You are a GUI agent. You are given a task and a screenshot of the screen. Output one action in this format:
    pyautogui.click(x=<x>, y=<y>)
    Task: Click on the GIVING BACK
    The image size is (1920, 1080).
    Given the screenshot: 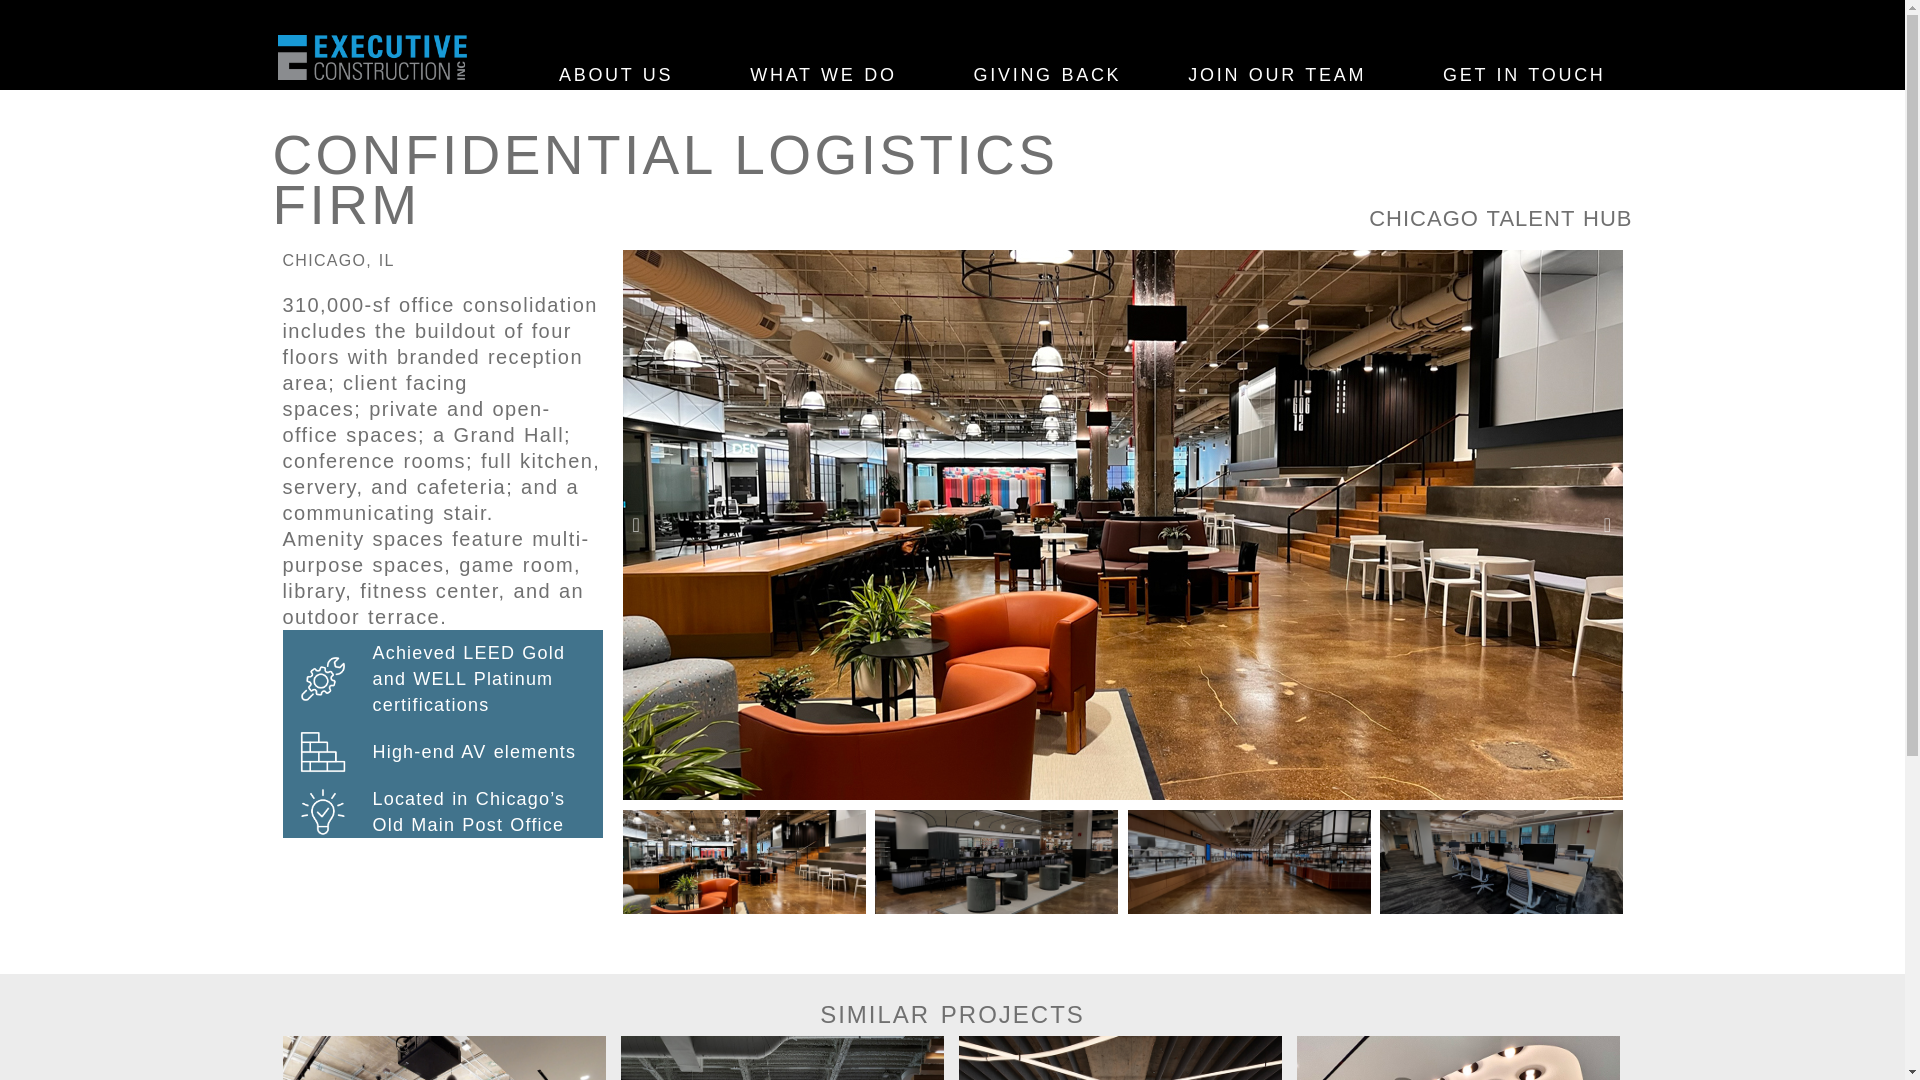 What is the action you would take?
    pyautogui.click(x=1048, y=74)
    